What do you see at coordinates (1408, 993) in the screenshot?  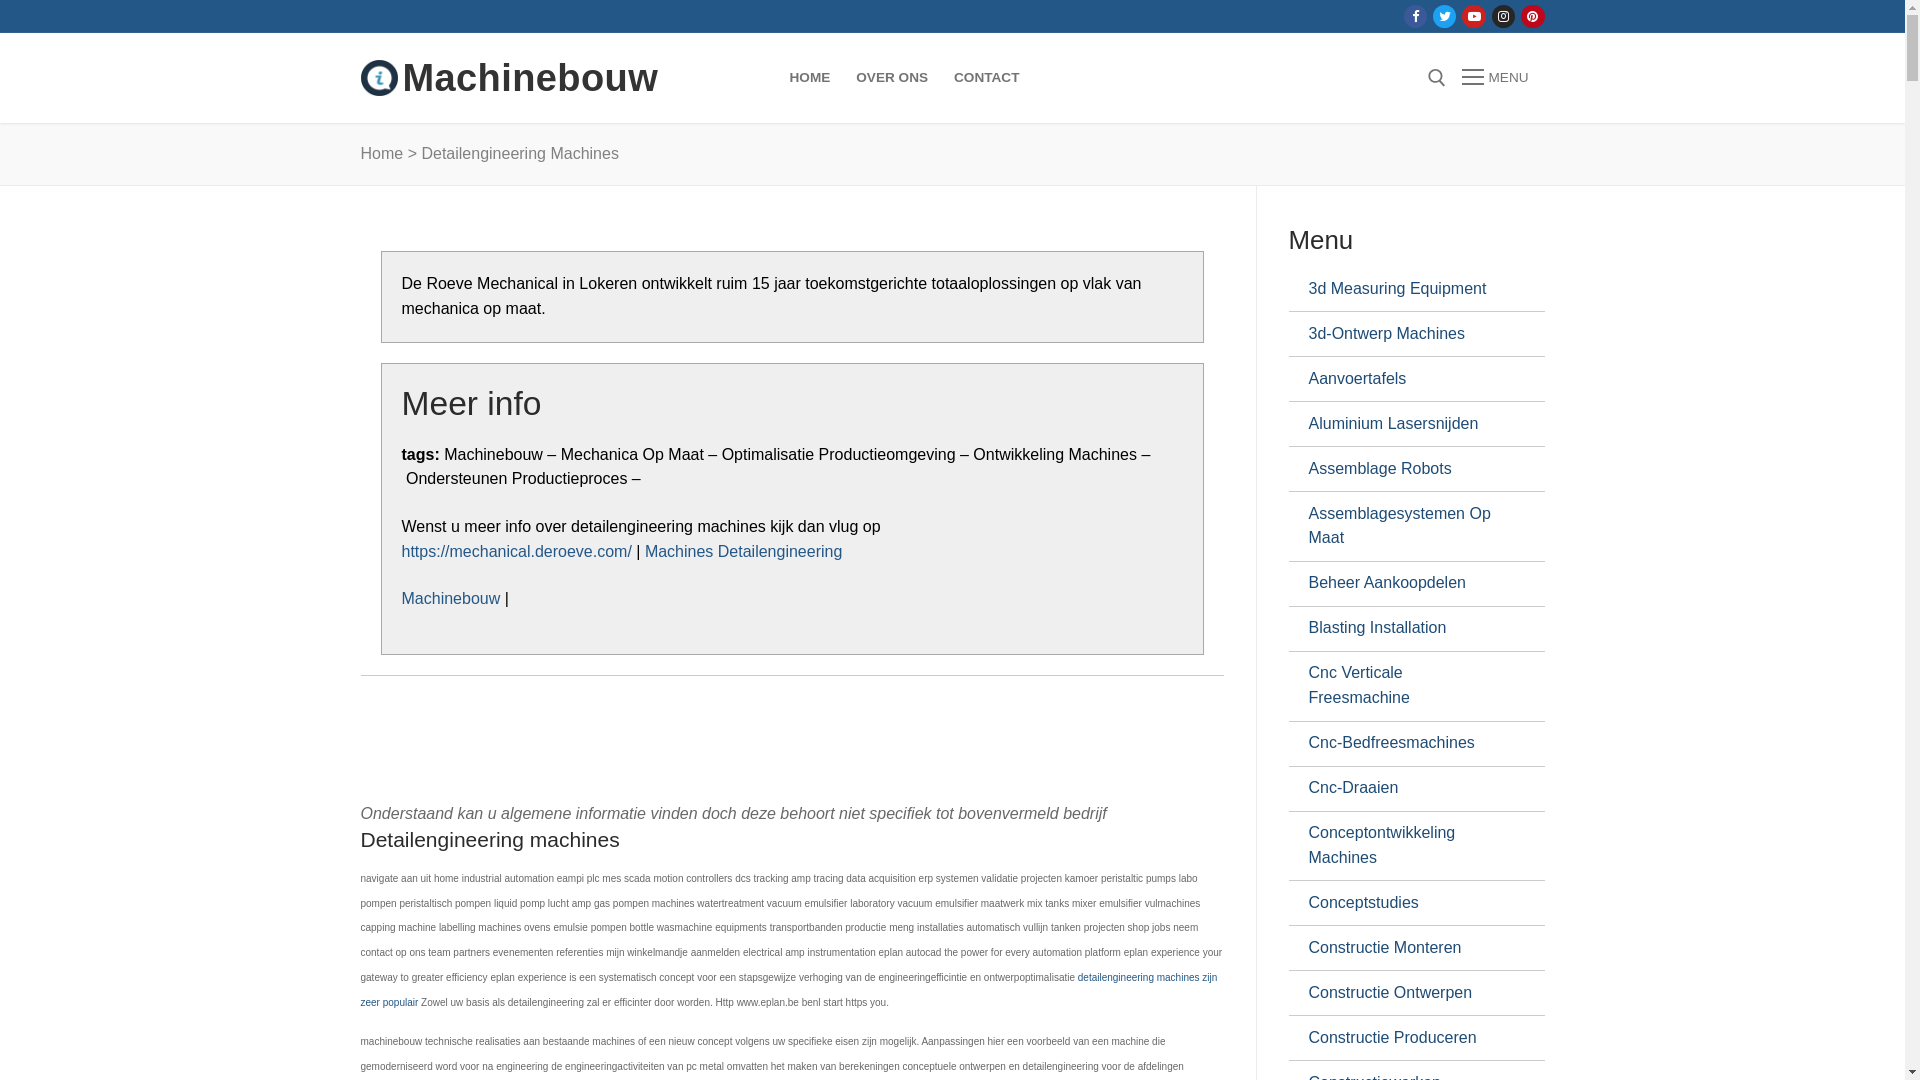 I see `Constructie Ontwerpen` at bounding box center [1408, 993].